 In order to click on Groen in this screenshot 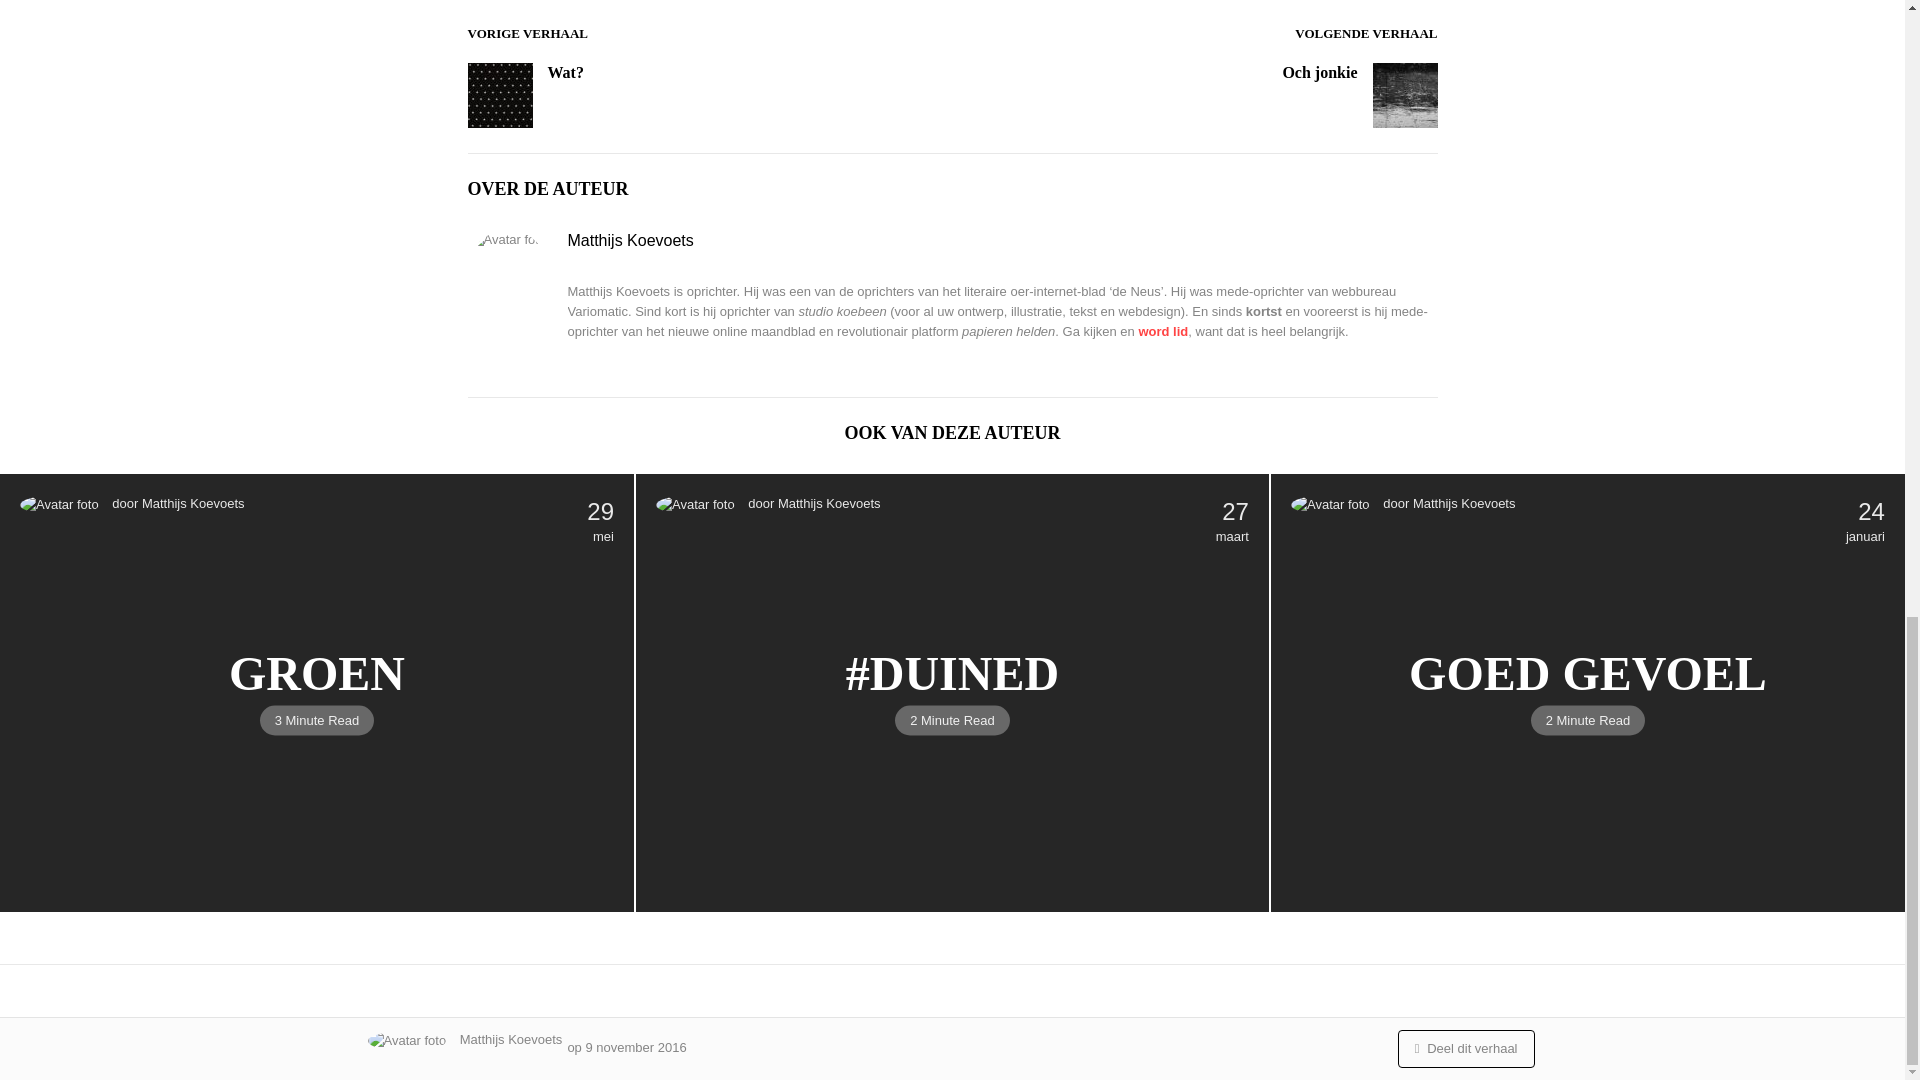, I will do `click(316, 672)`.